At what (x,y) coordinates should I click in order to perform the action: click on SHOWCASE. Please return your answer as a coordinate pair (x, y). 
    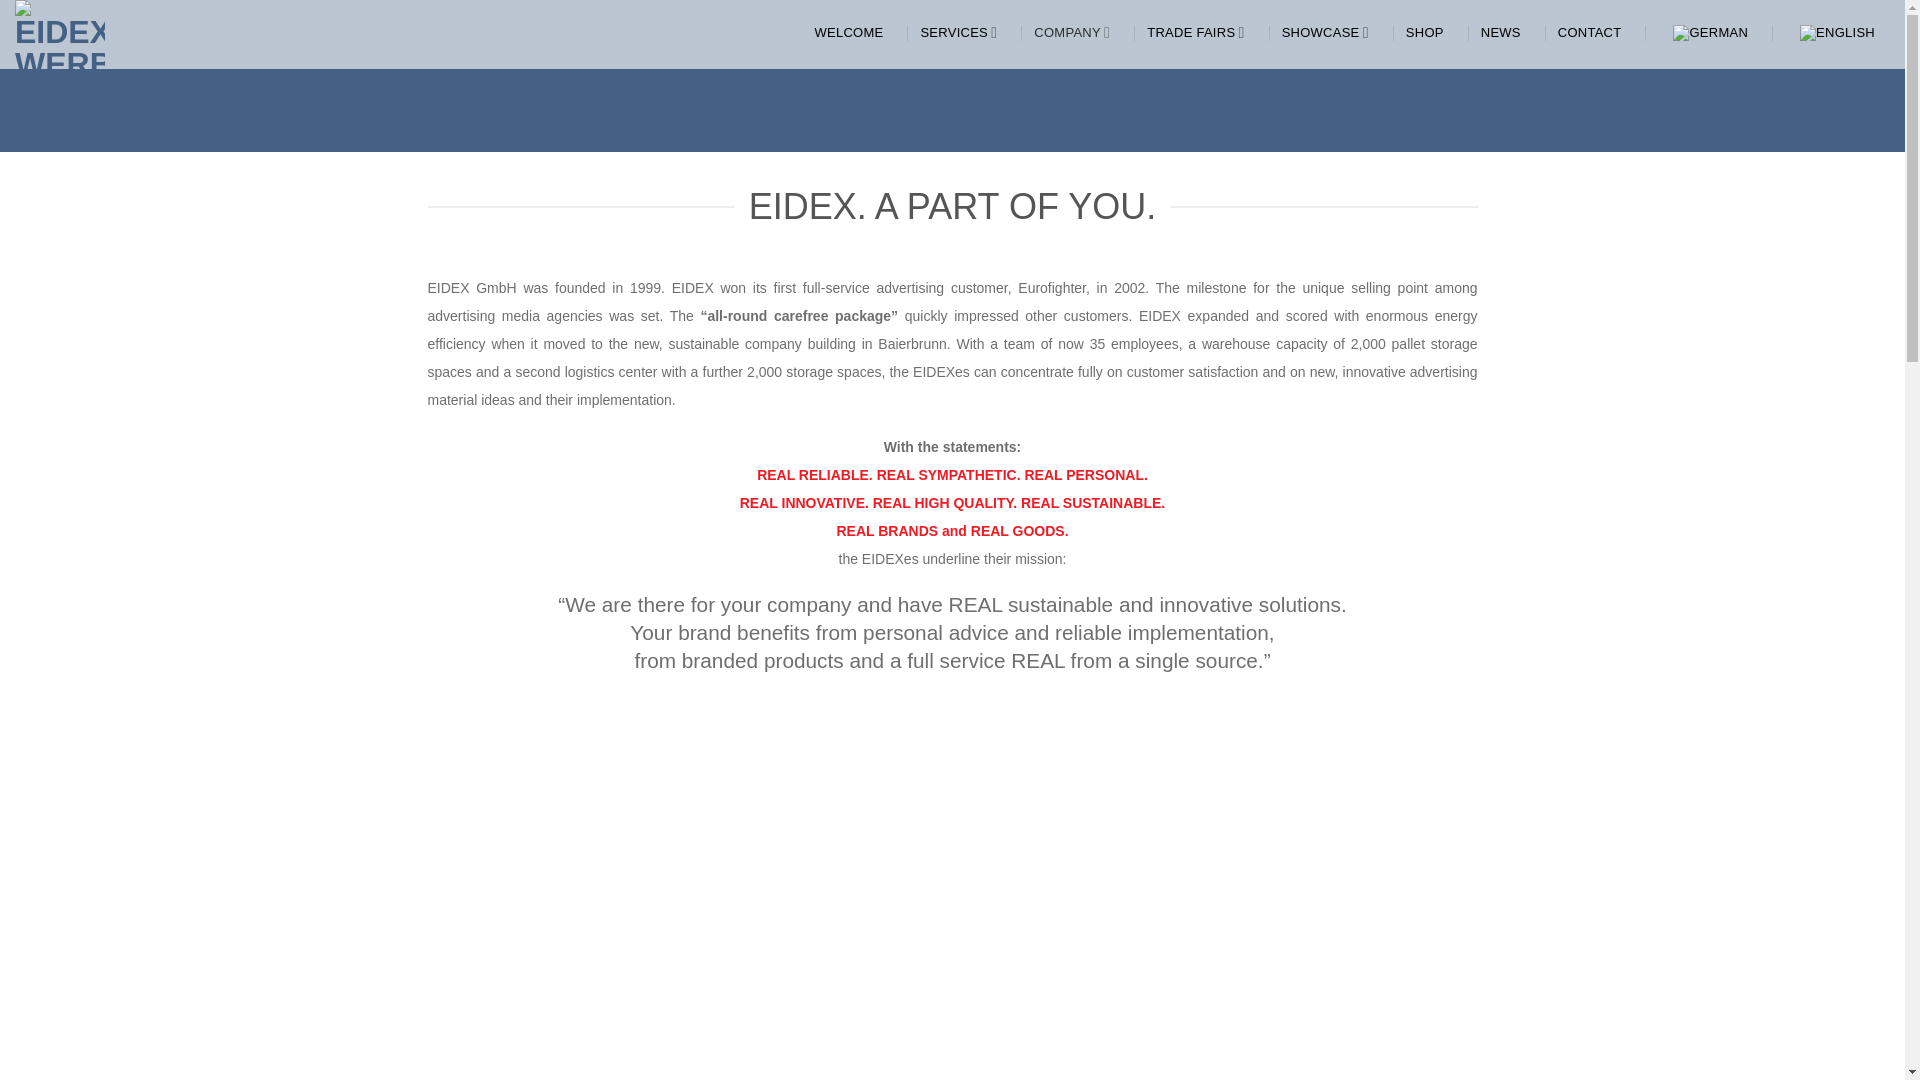
    Looking at the image, I should click on (1333, 32).